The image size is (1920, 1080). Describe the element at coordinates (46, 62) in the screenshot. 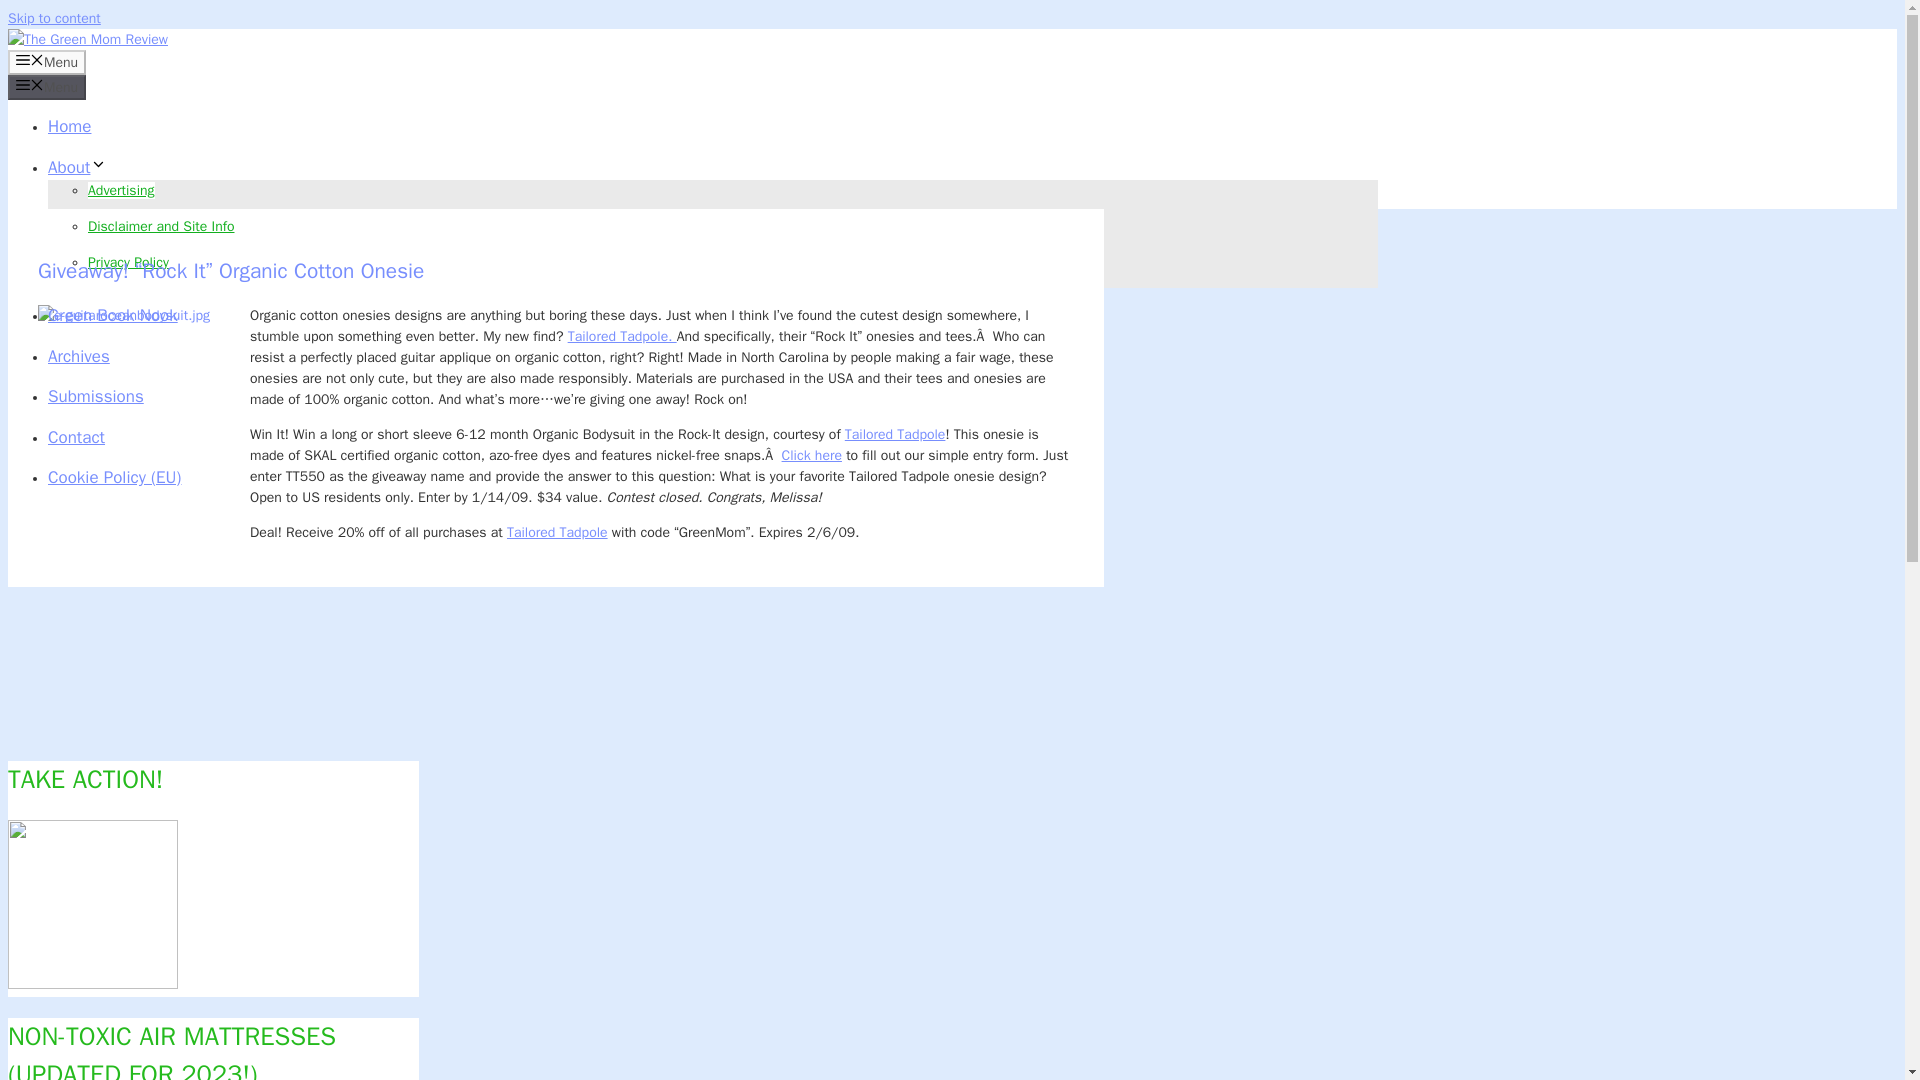

I see `Menu` at that location.